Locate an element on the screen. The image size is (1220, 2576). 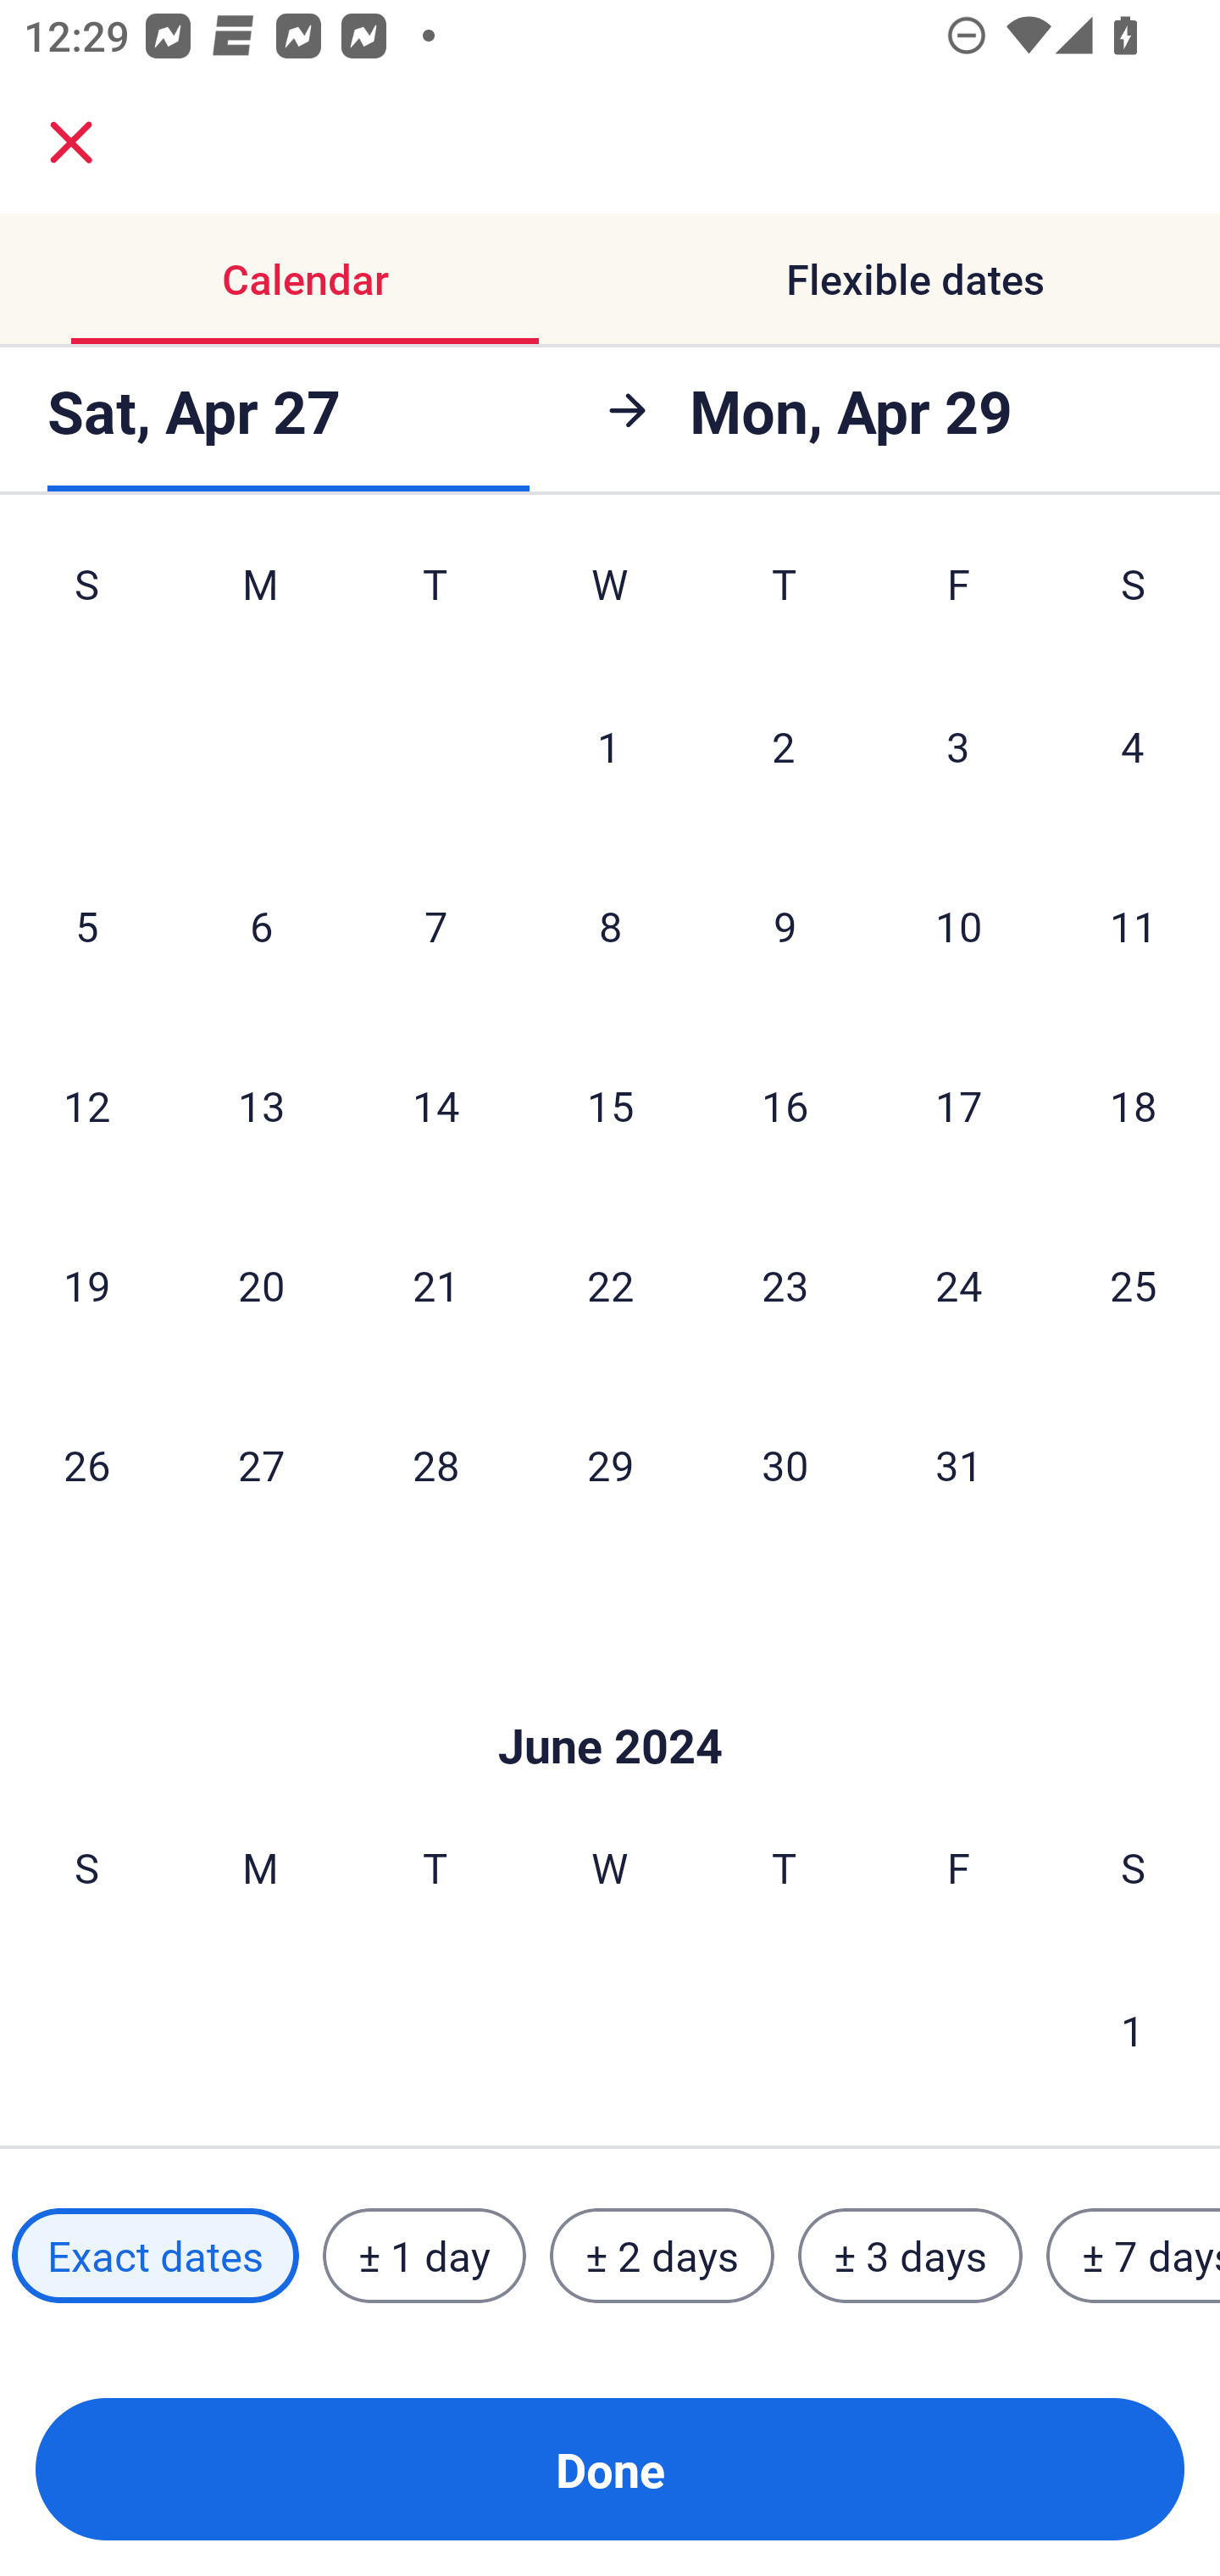
1 Saturday, June 1, 2024 is located at coordinates (1133, 2029).